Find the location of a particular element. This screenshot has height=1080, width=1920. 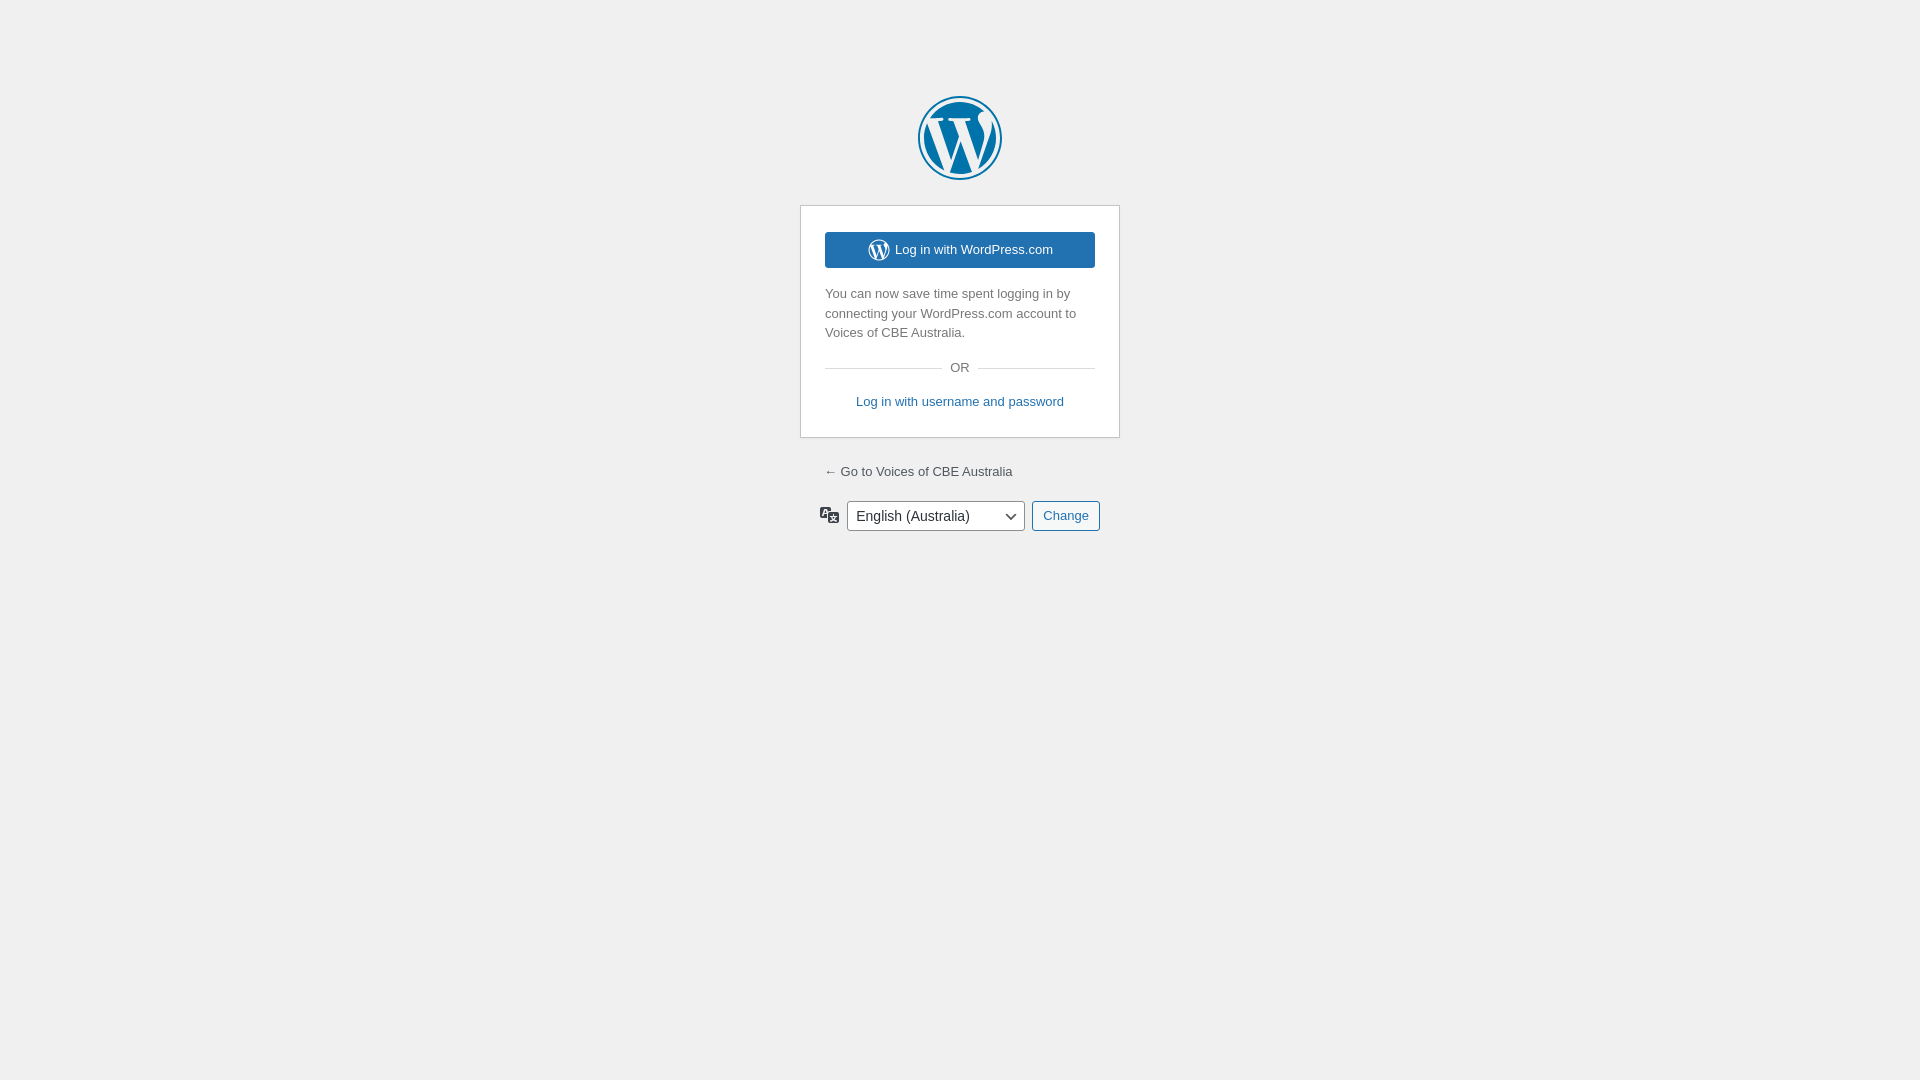

Powered by WordPress is located at coordinates (960, 138).